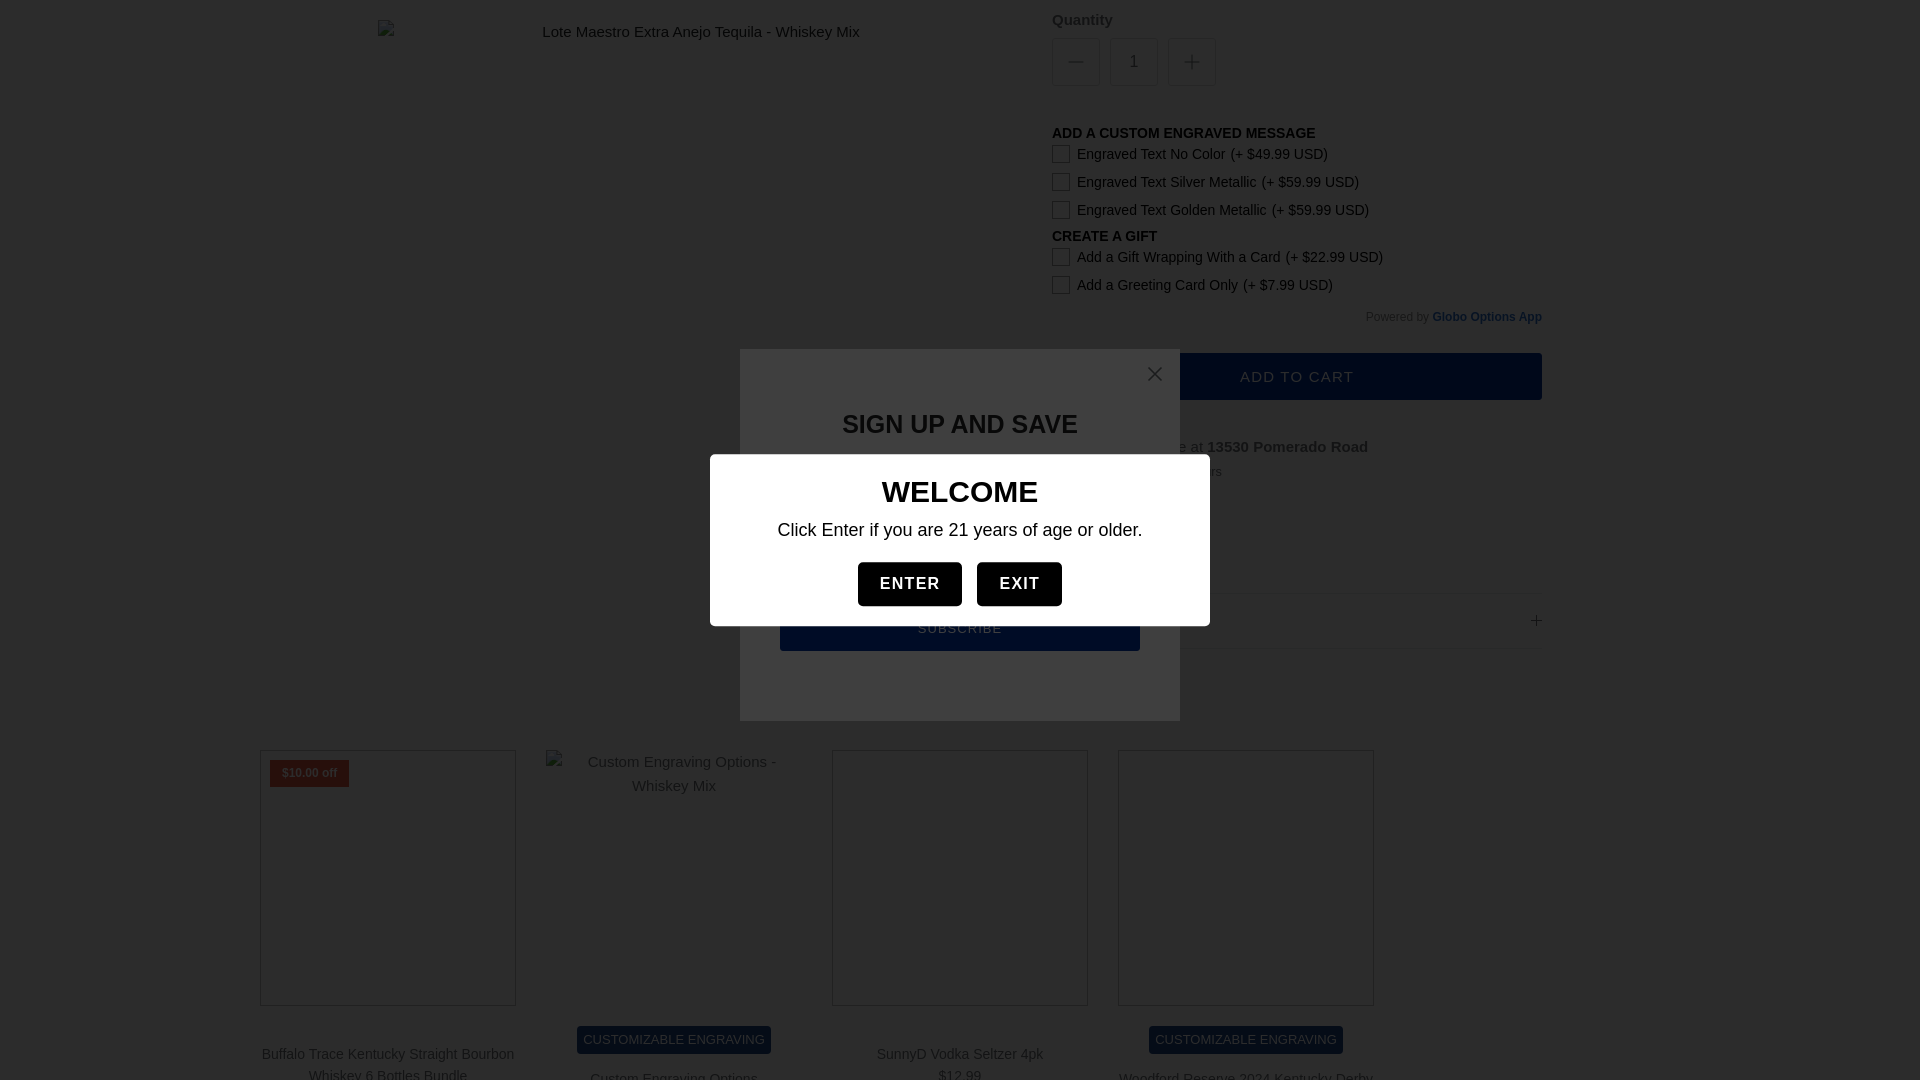 The width and height of the screenshot is (1920, 1080). What do you see at coordinates (1076, 12) in the screenshot?
I see `Minus` at bounding box center [1076, 12].